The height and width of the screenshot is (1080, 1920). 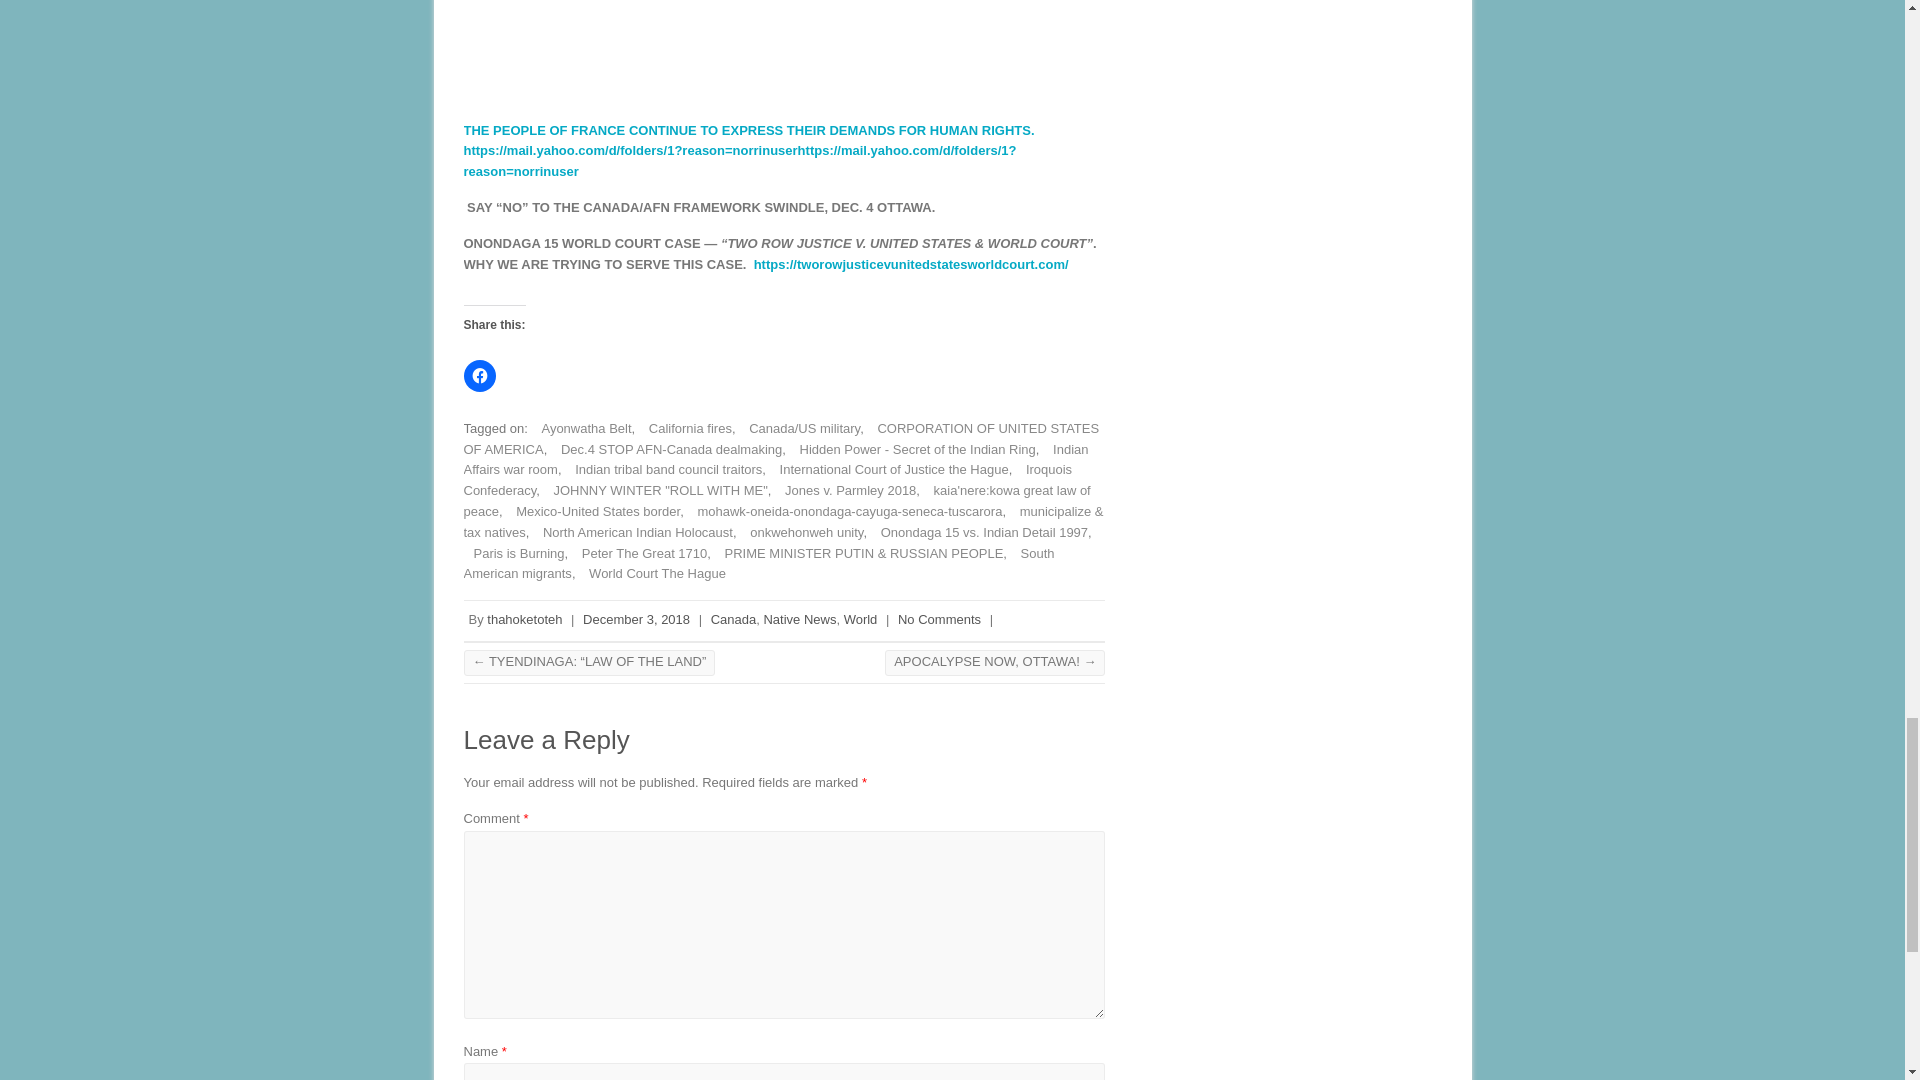 What do you see at coordinates (581, 428) in the screenshot?
I see `Ayonwatha Belt` at bounding box center [581, 428].